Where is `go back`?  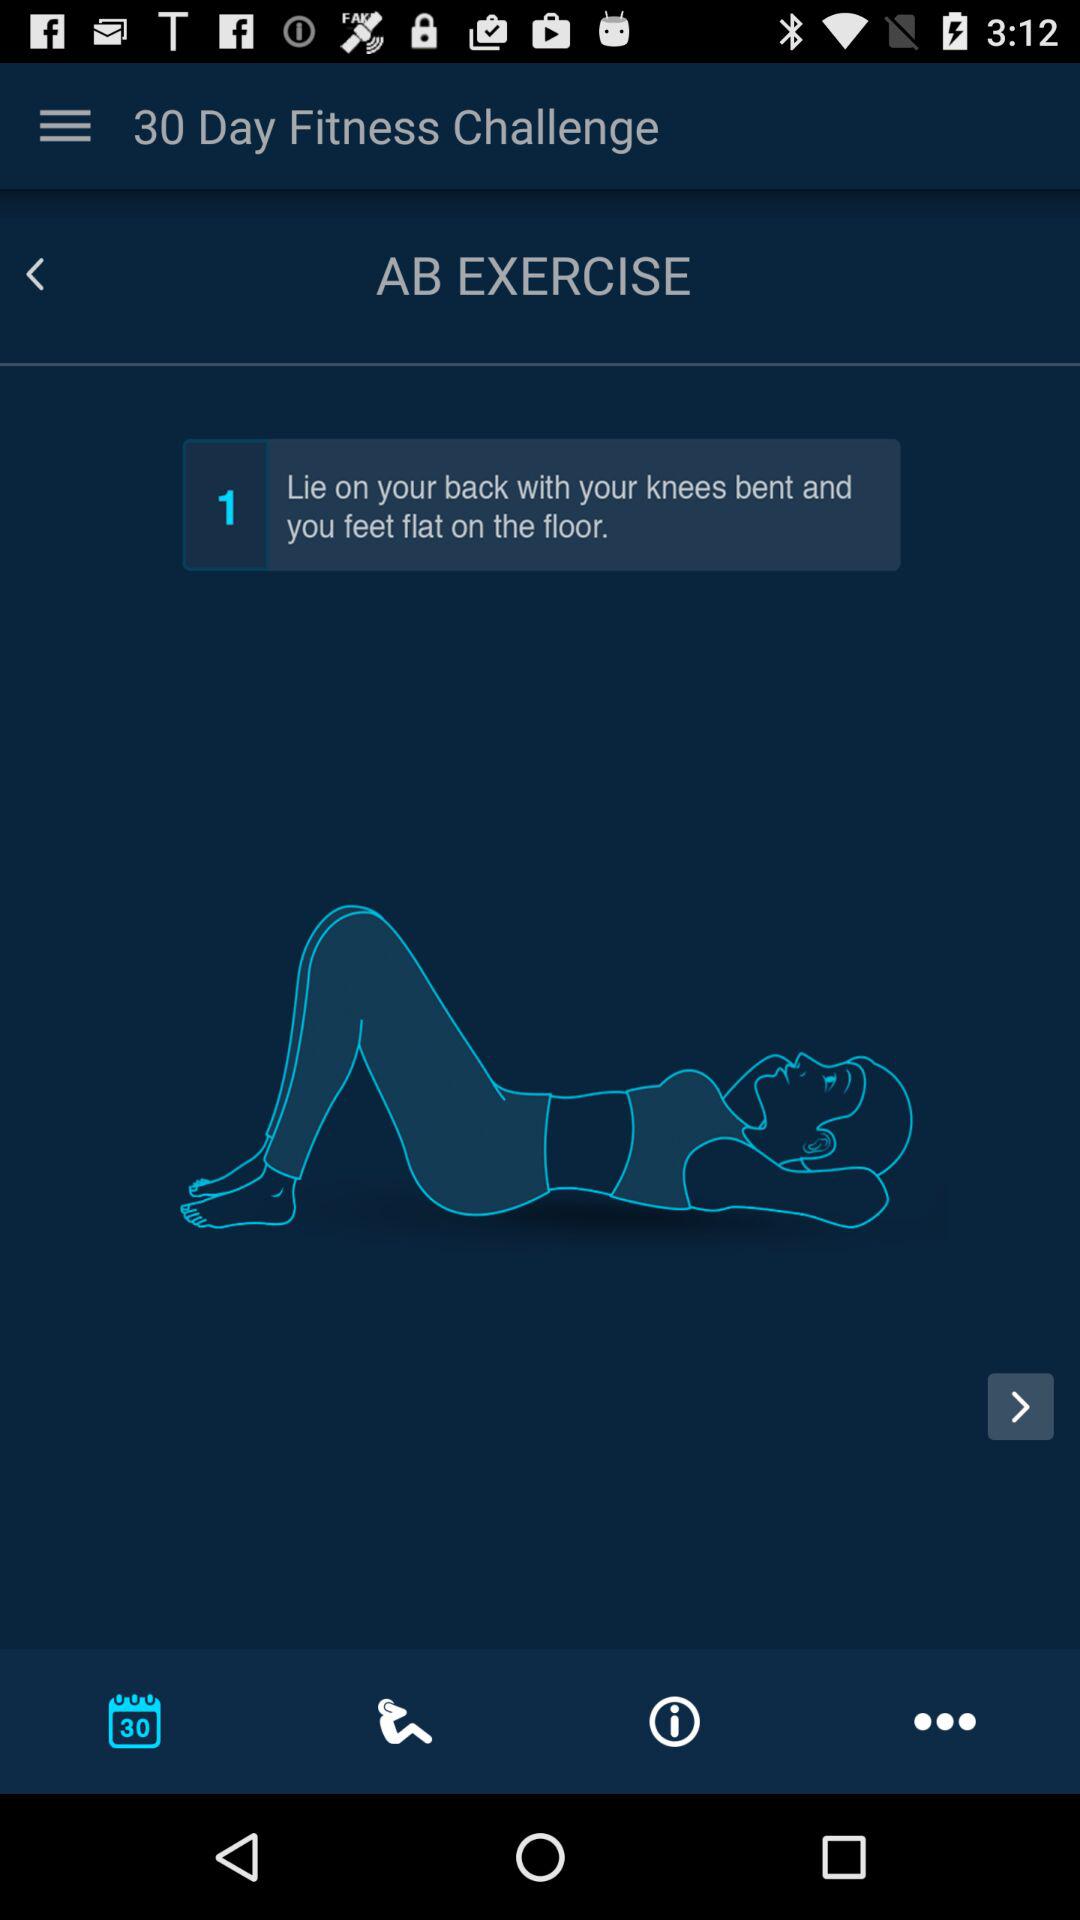 go back is located at coordinates (59, 274).